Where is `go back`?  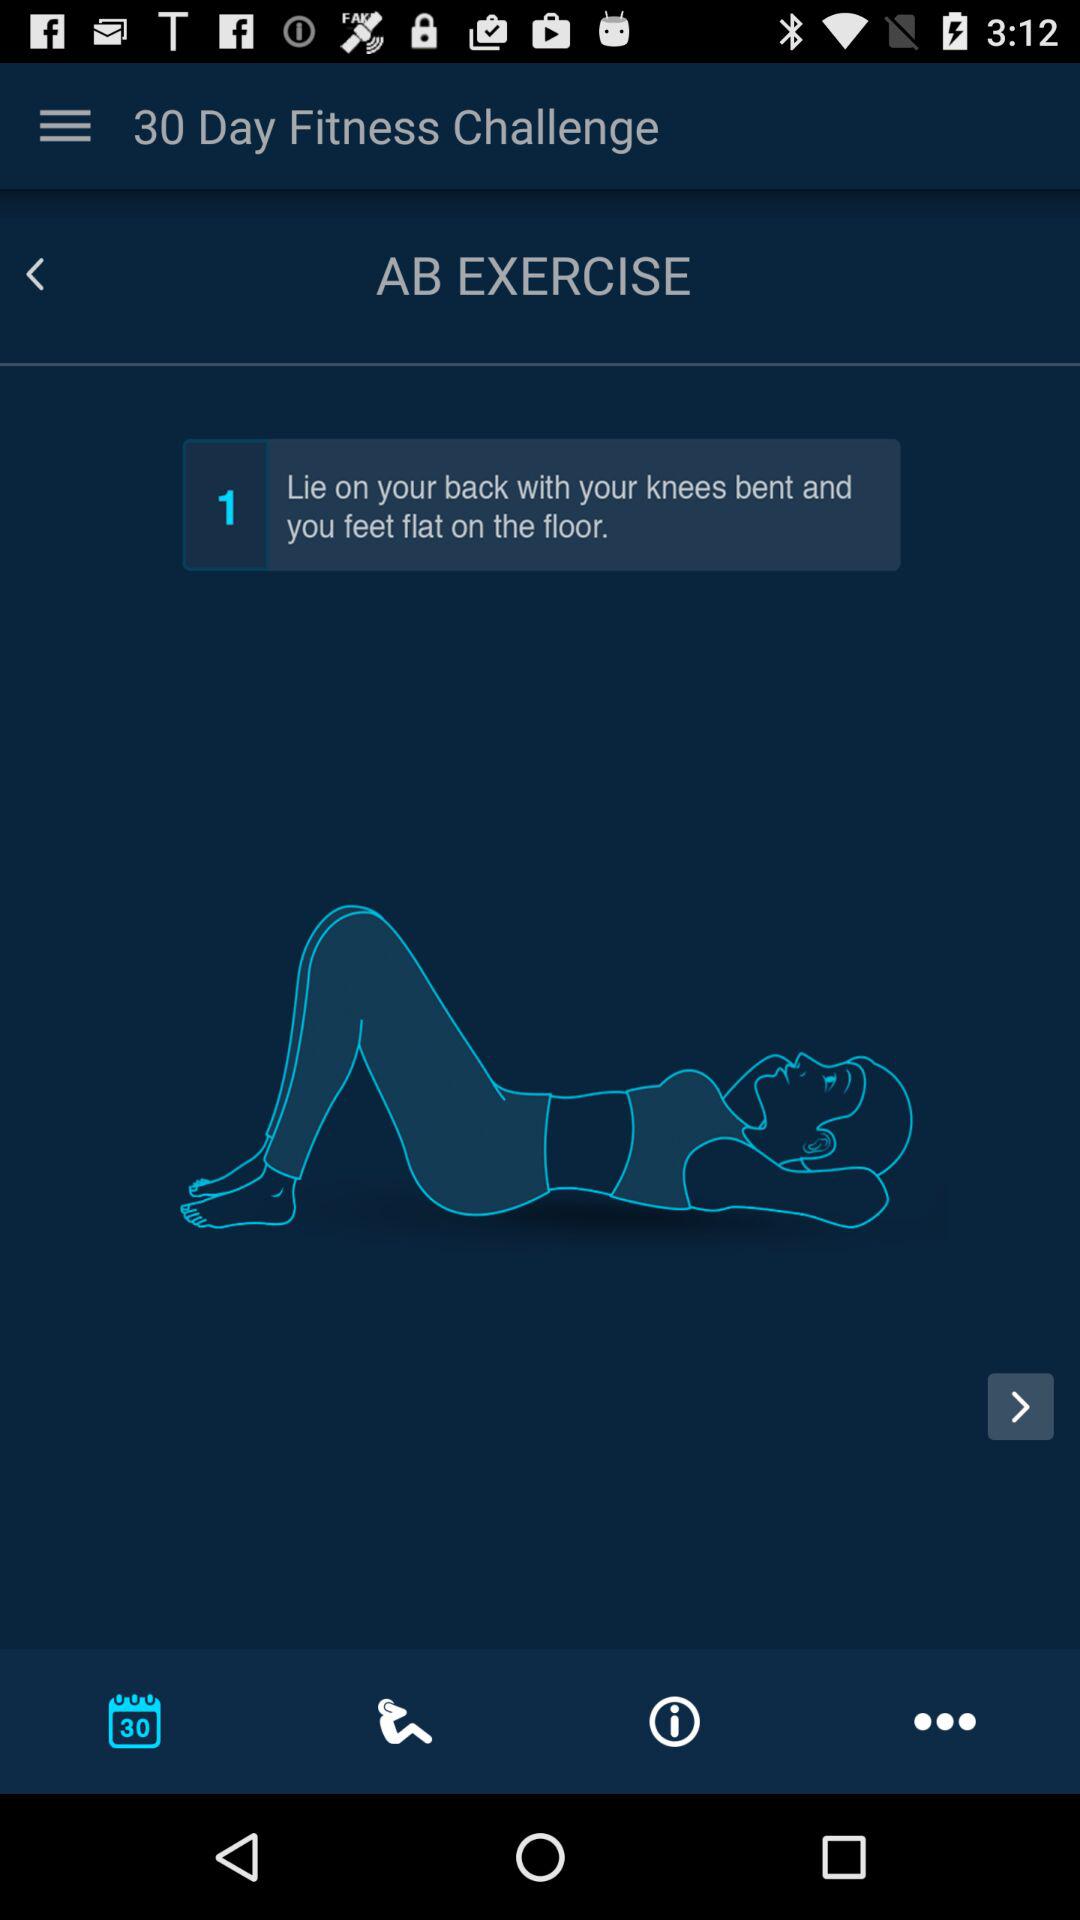 go back is located at coordinates (59, 274).